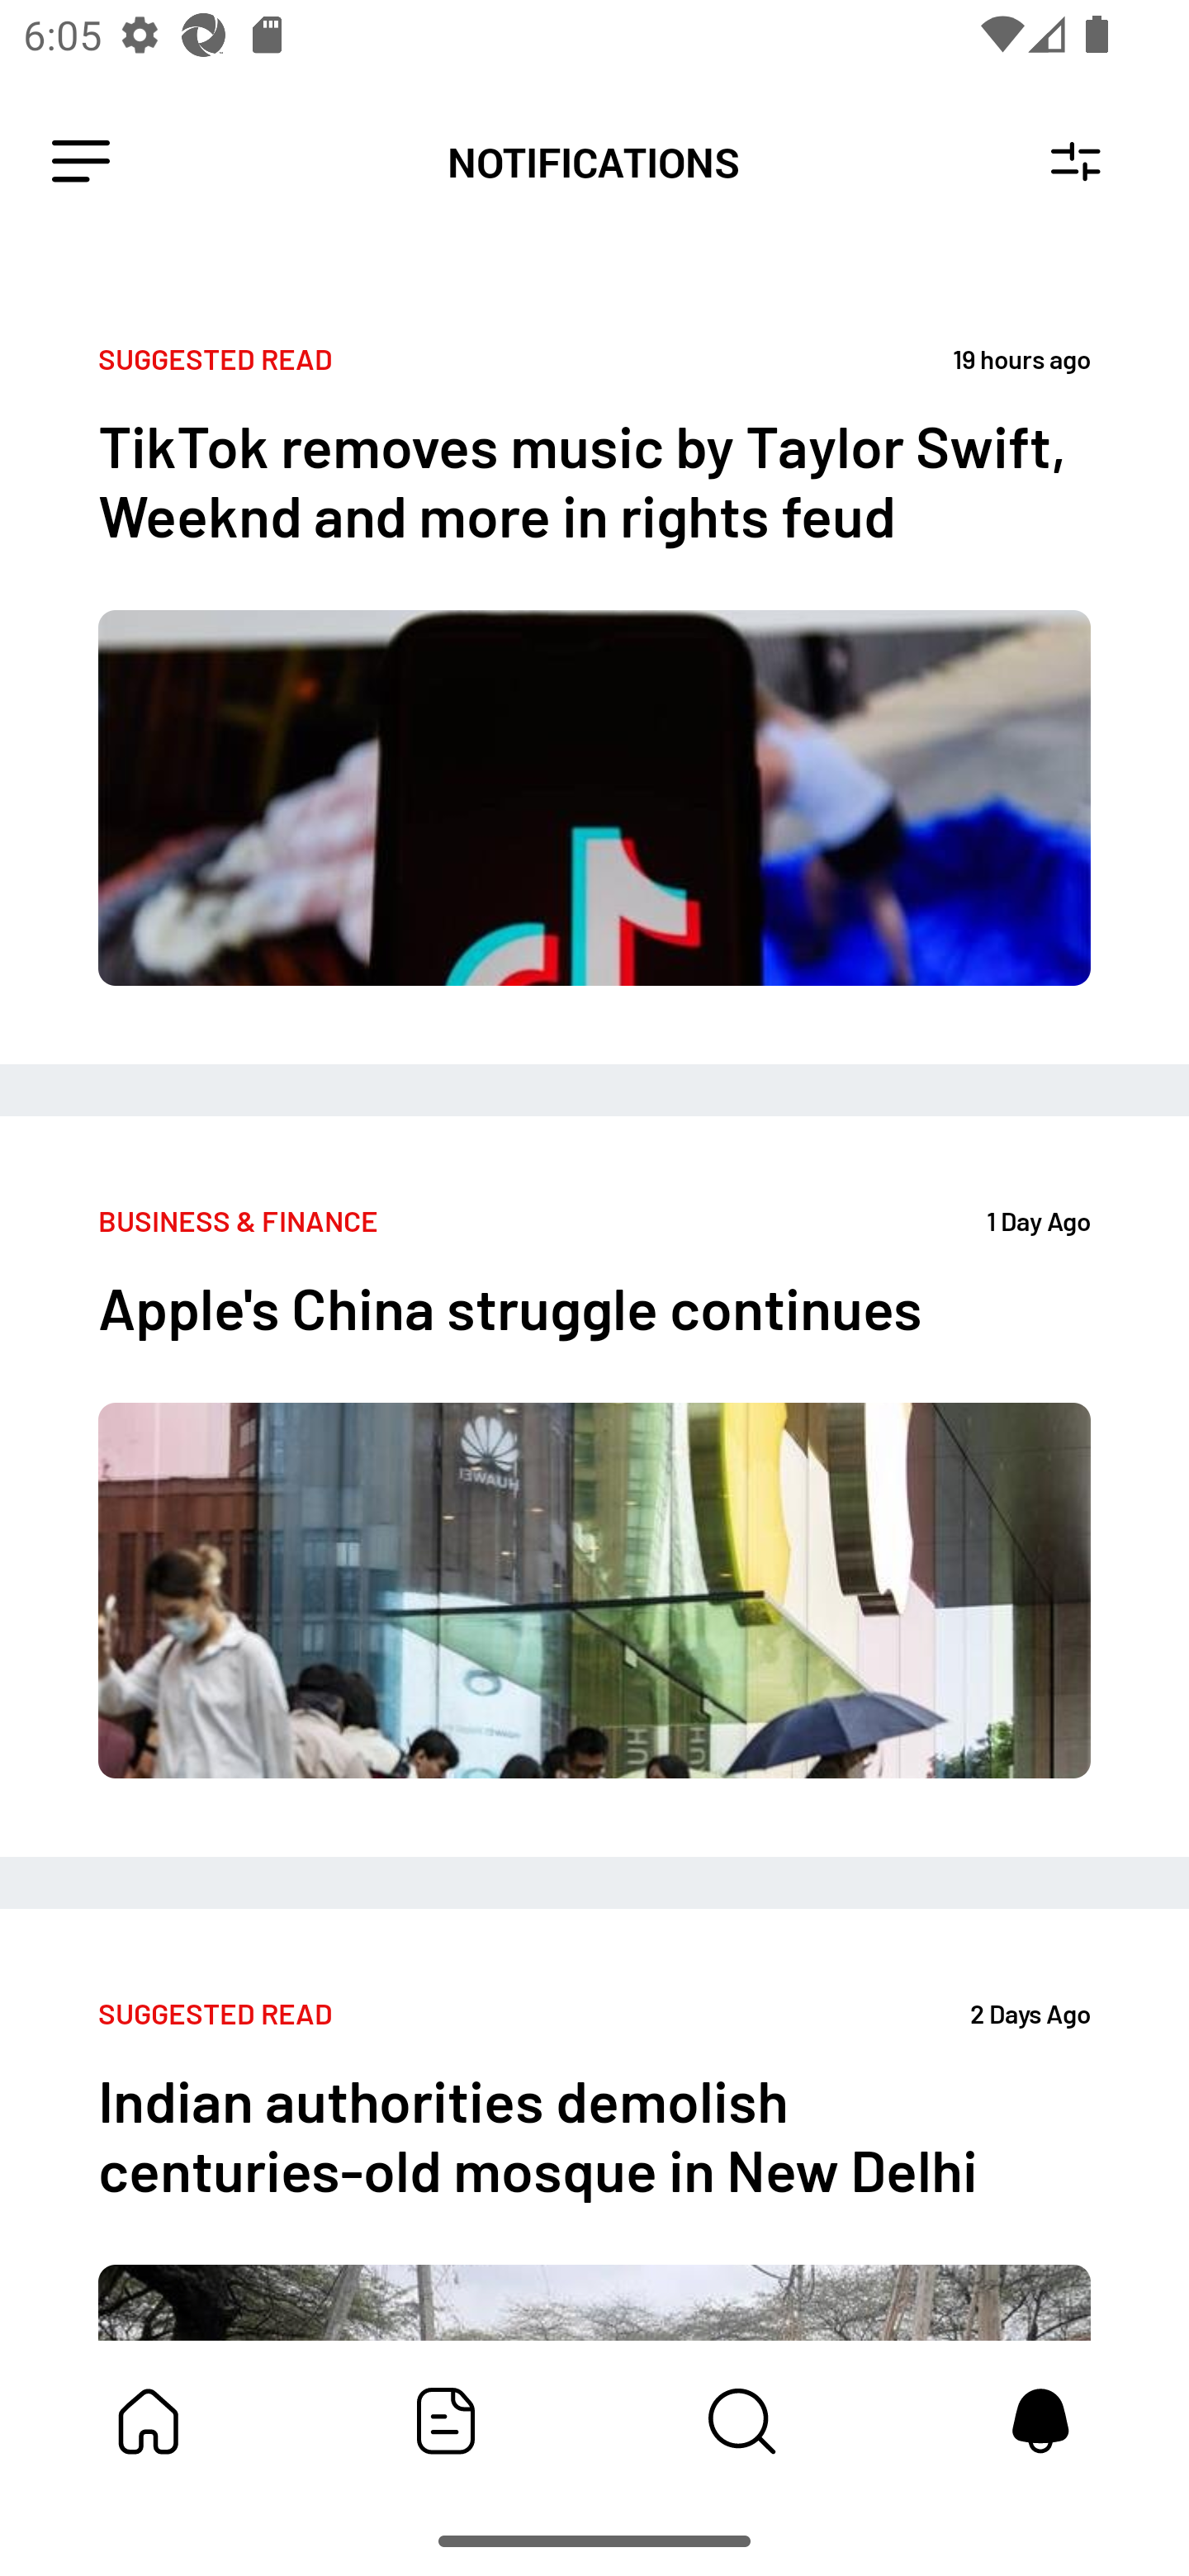 Image resolution: width=1189 pixels, height=2576 pixels. I want to click on Featured, so click(446, 2421).